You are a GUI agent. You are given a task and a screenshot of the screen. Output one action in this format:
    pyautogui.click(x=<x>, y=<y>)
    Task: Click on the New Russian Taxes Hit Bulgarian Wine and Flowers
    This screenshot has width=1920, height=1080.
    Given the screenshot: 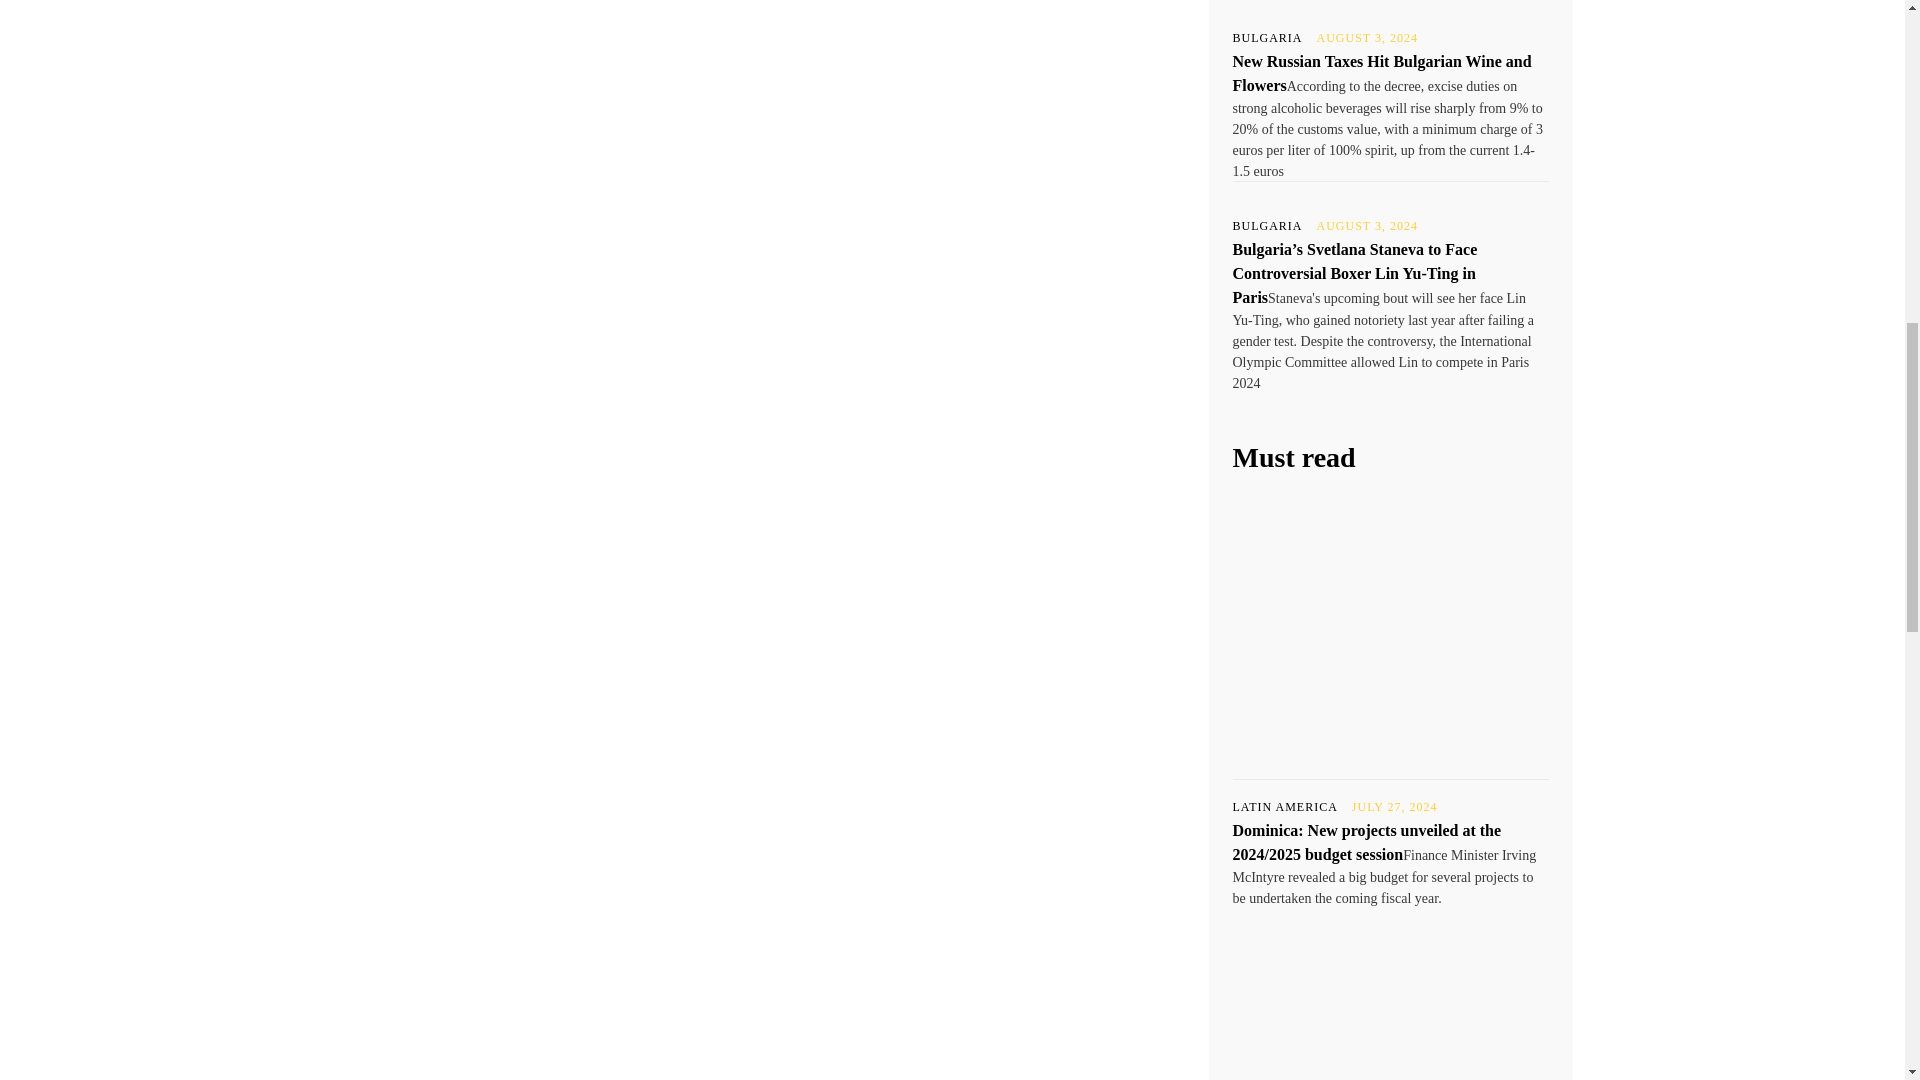 What is the action you would take?
    pyautogui.click(x=1381, y=72)
    